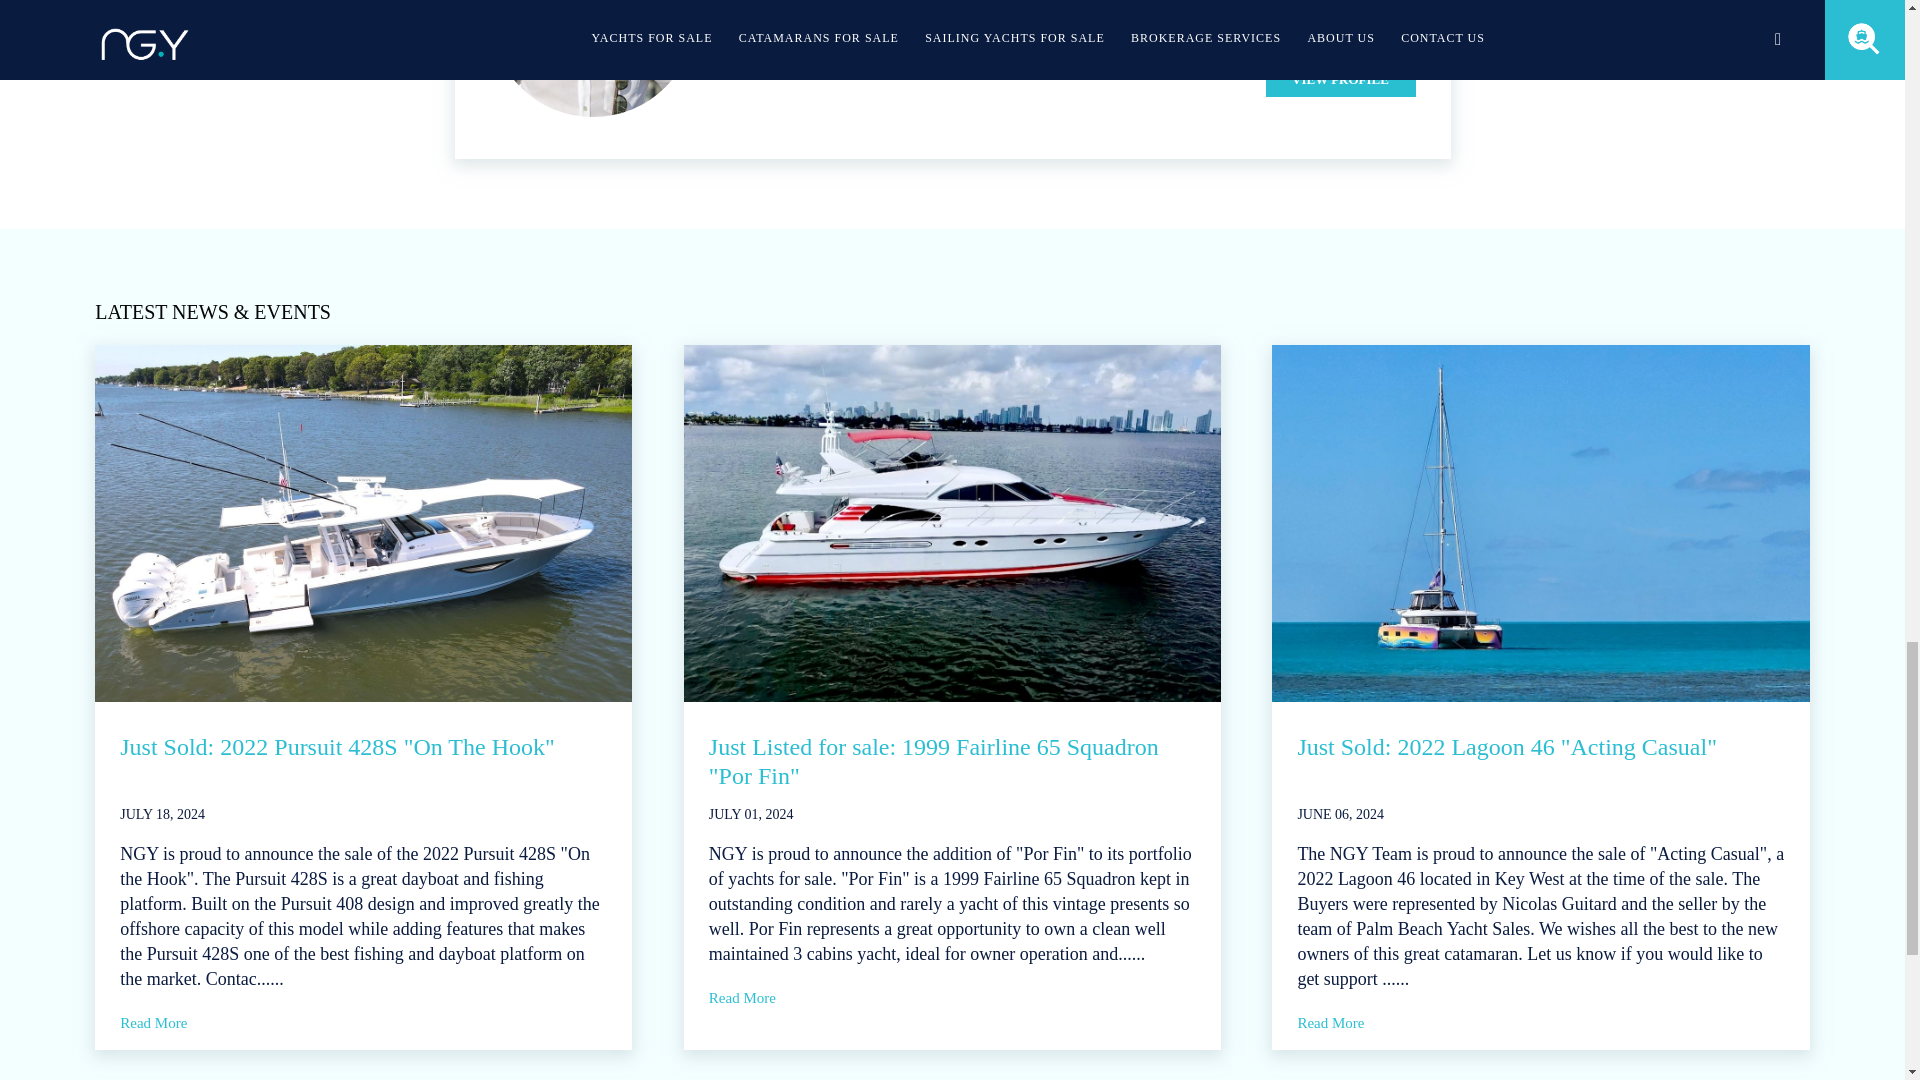  I want to click on Just Sold: 2022 Pursuit 428S , so click(362, 523).